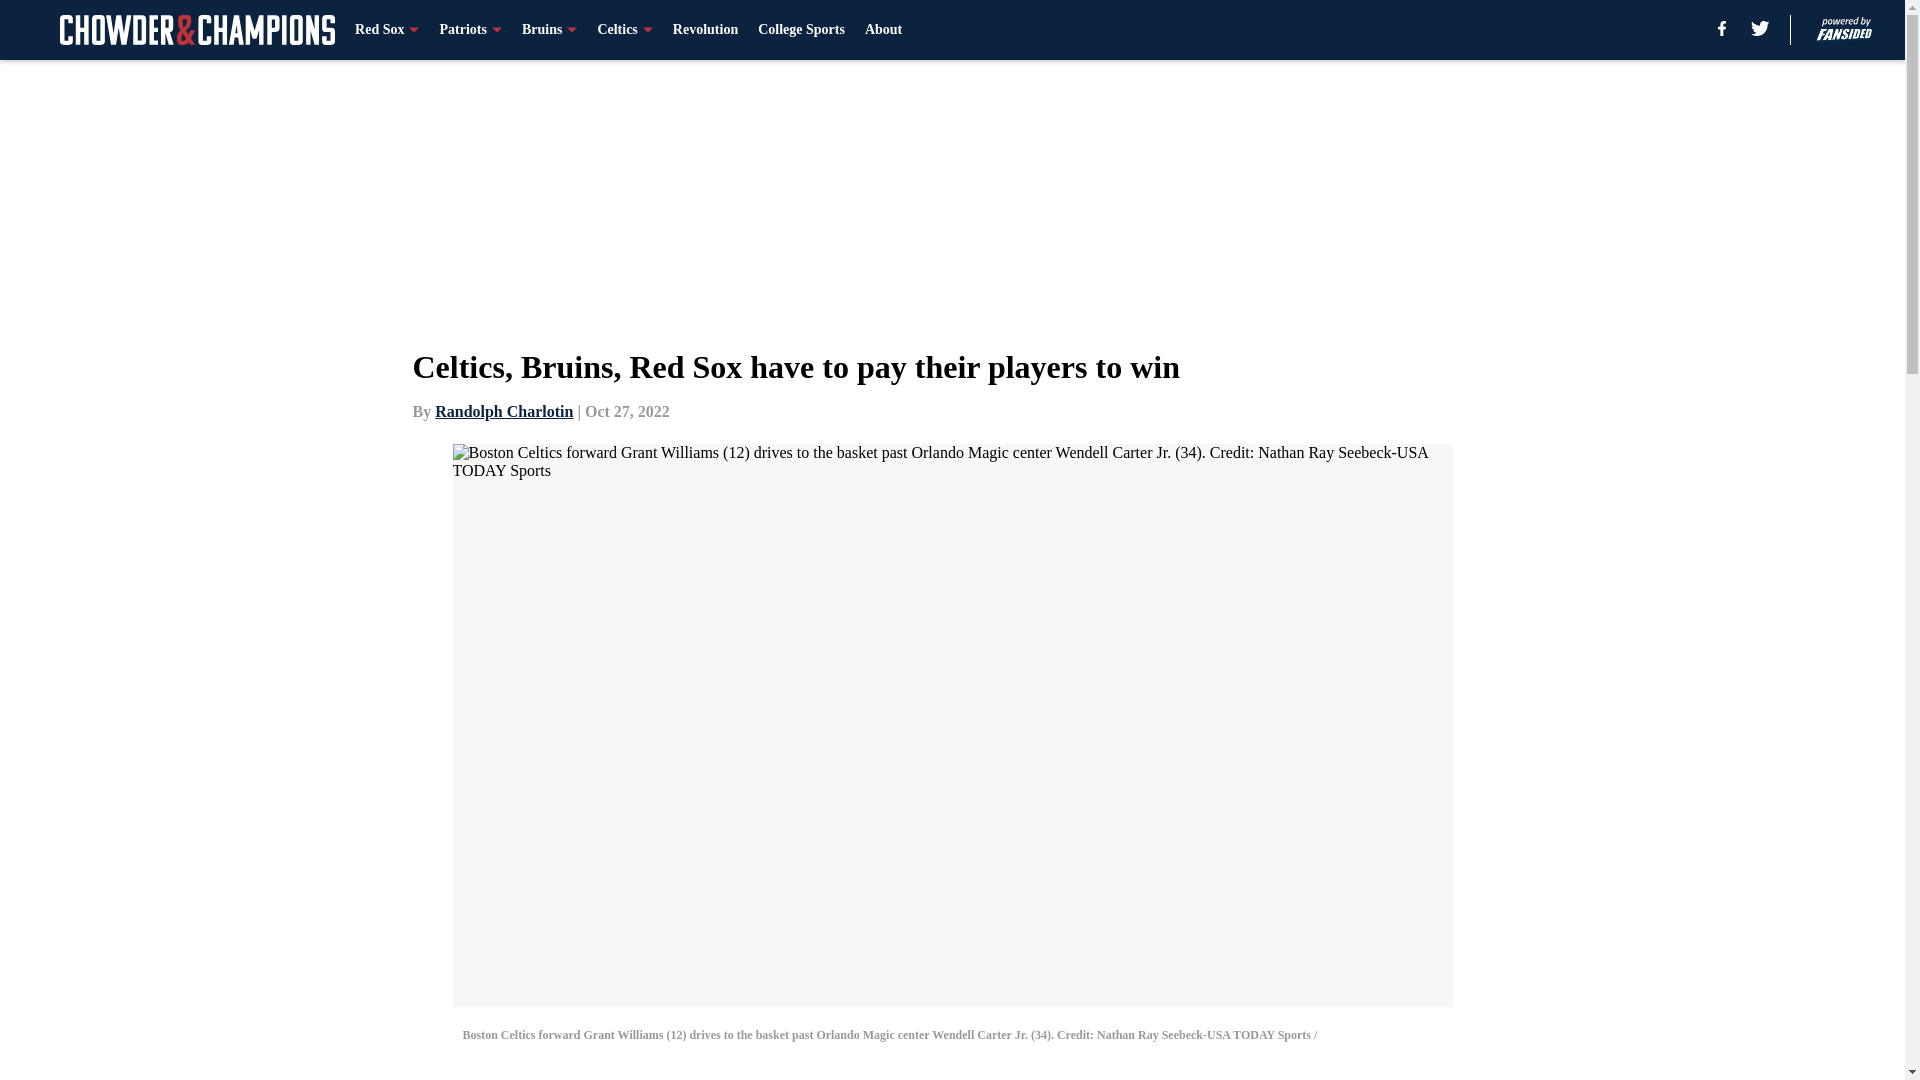 The image size is (1920, 1080). I want to click on About, so click(884, 30).